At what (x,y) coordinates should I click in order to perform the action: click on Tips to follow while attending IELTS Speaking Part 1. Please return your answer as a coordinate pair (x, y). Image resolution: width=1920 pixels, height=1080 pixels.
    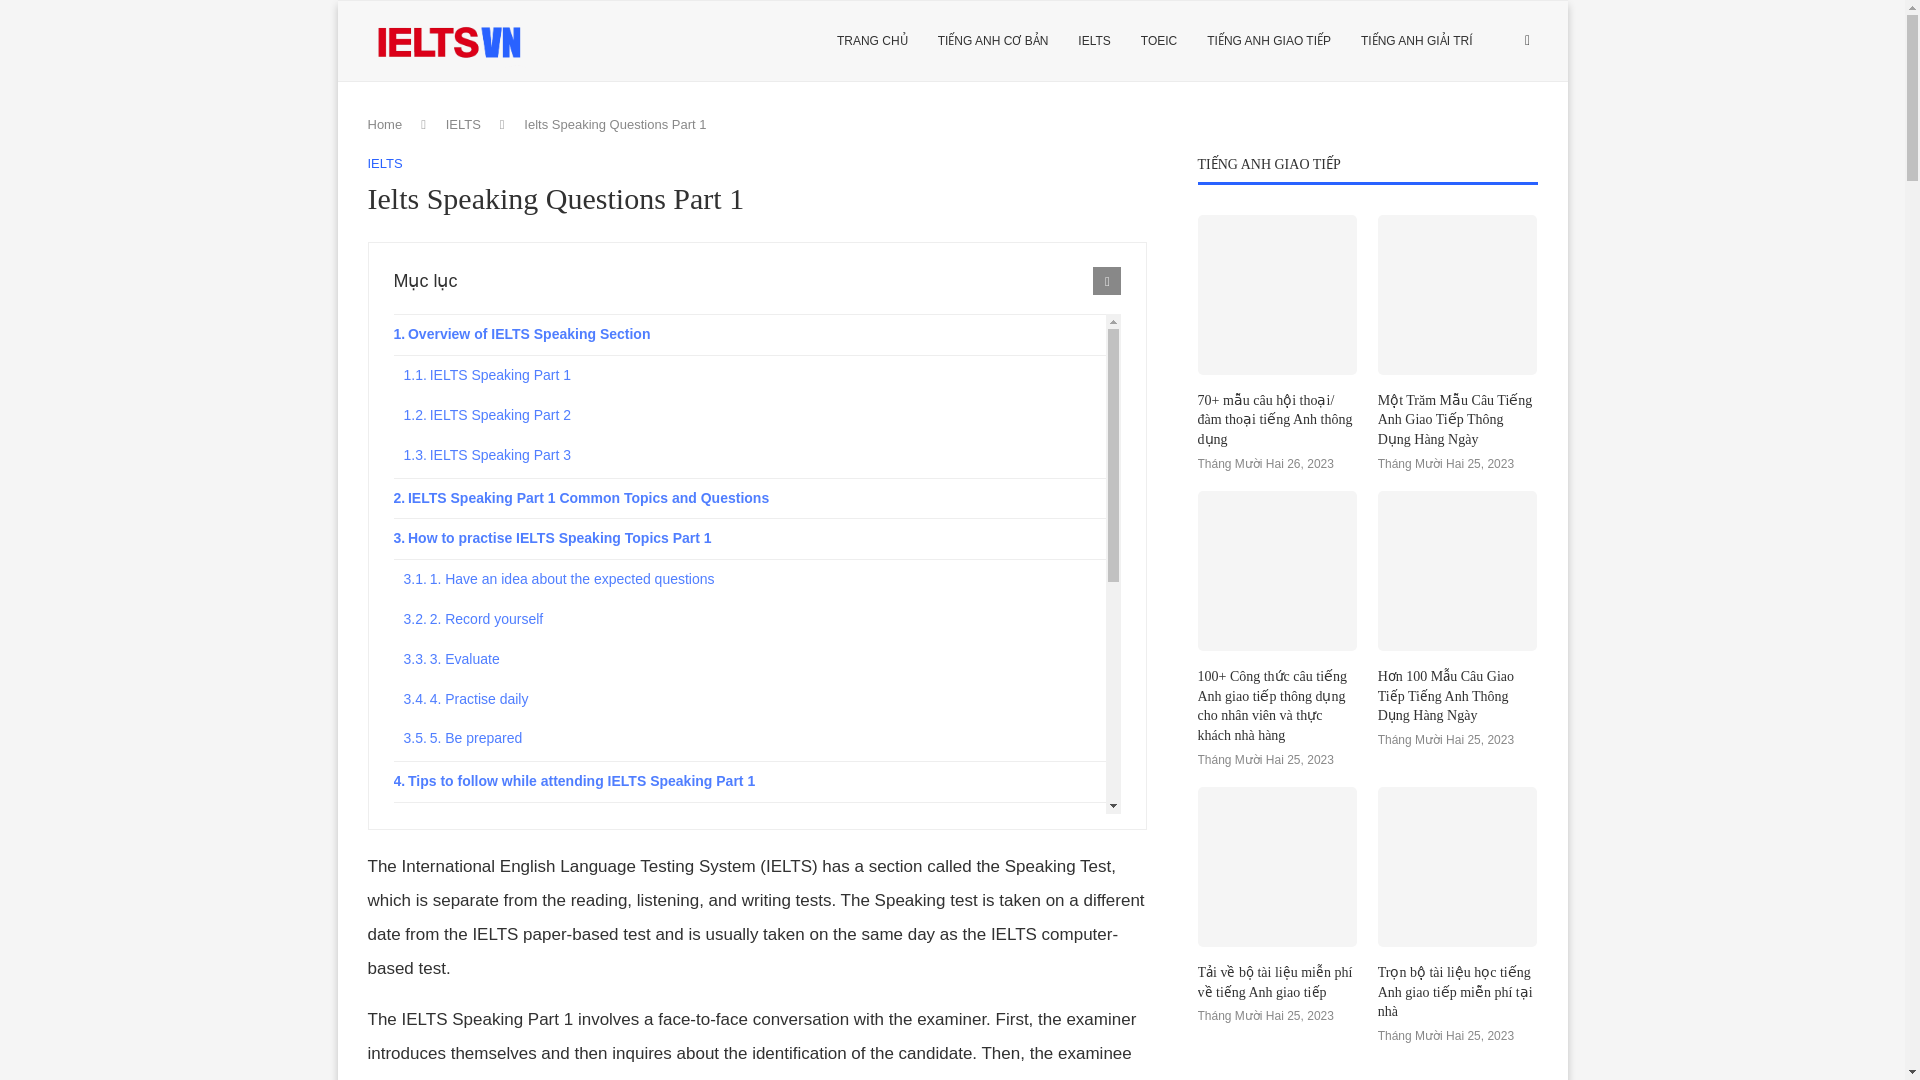
    Looking at the image, I should click on (750, 782).